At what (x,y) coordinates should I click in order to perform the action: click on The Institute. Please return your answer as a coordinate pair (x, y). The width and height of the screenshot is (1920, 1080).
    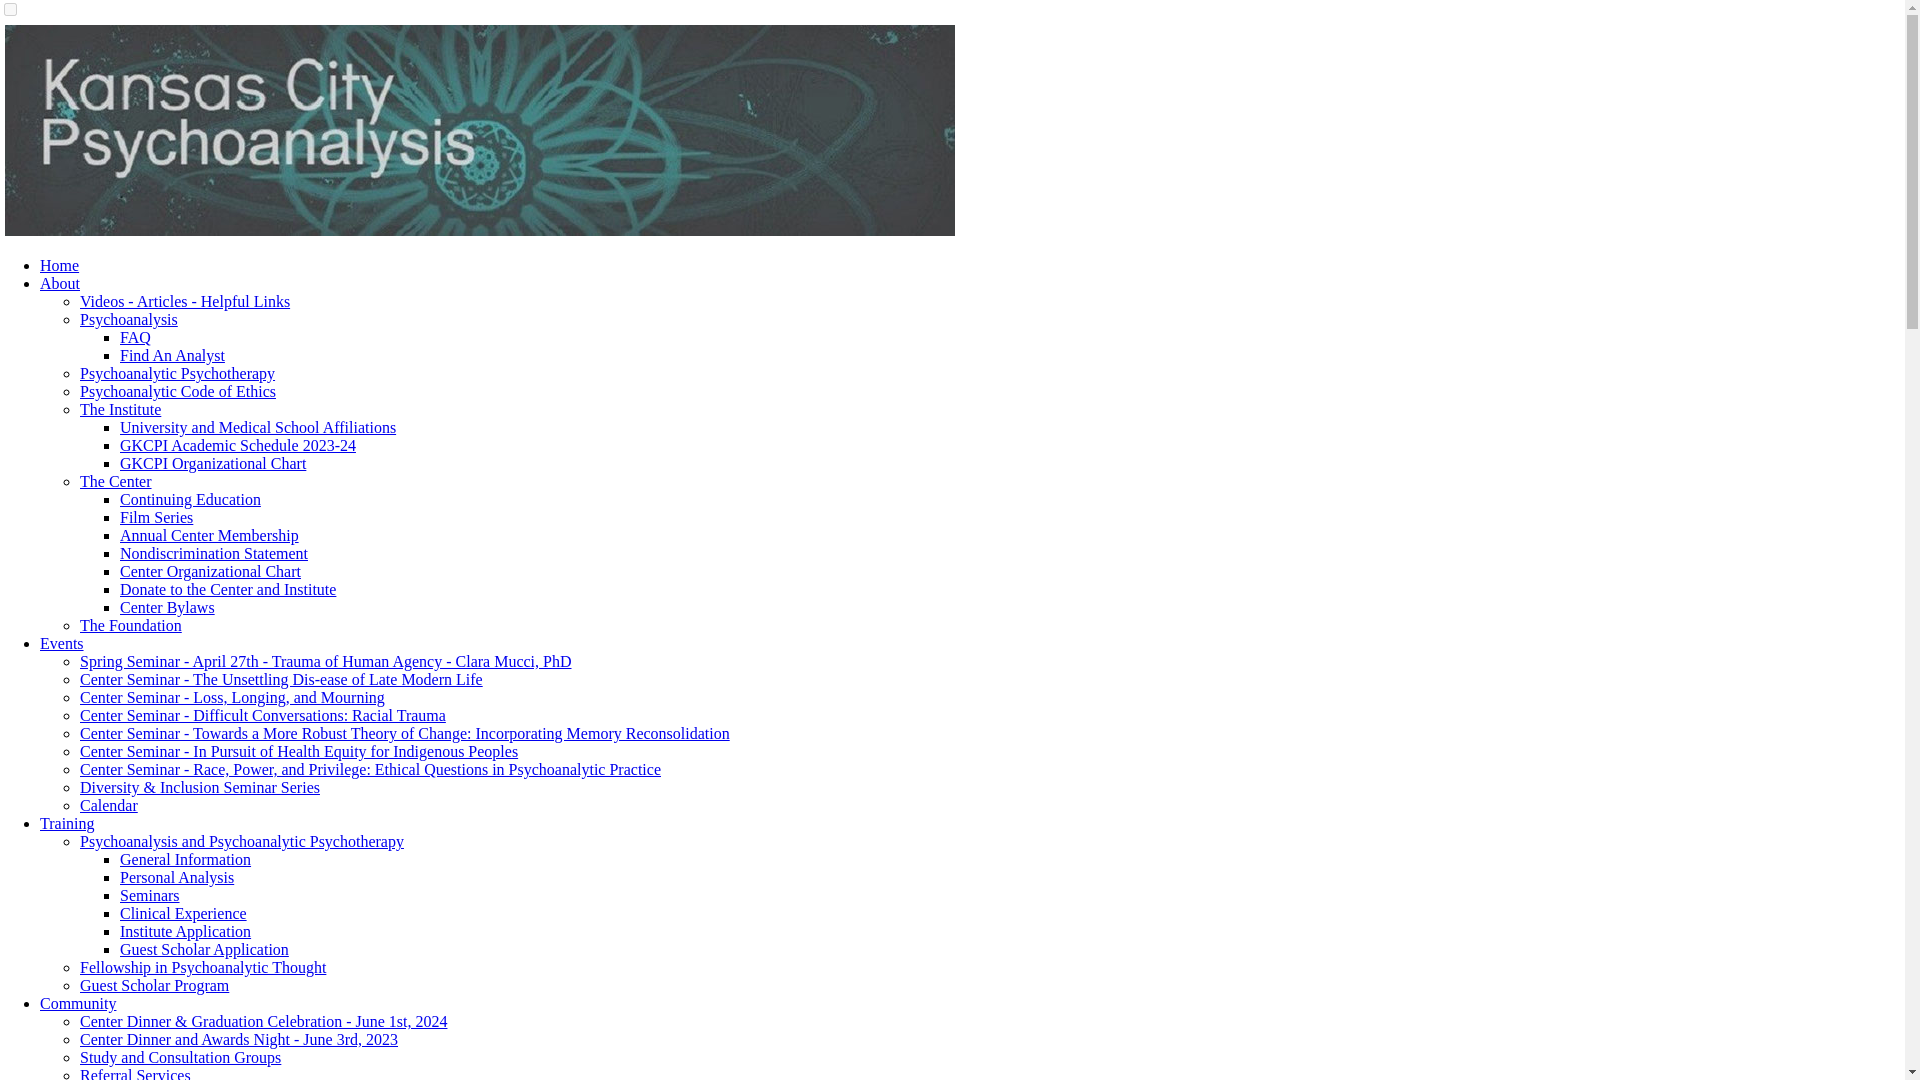
    Looking at the image, I should click on (120, 408).